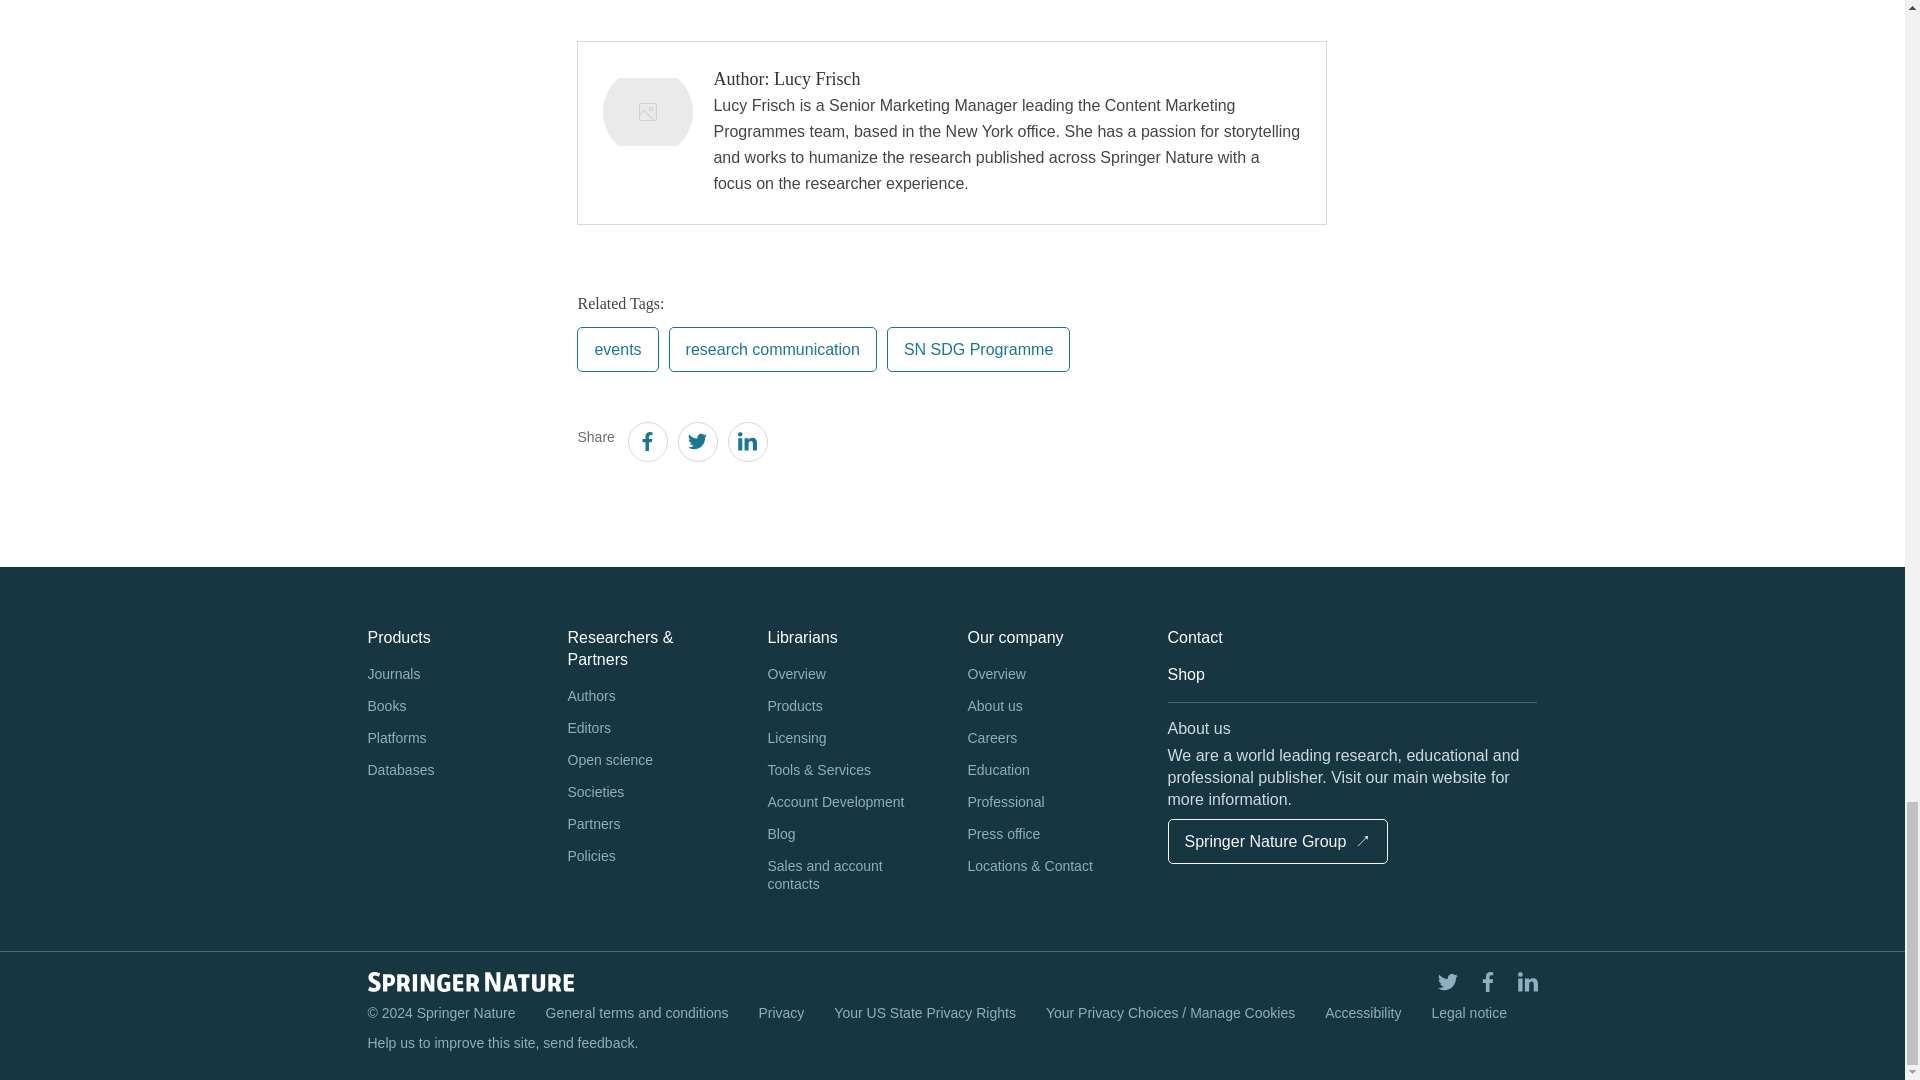 This screenshot has height=1080, width=1920. What do you see at coordinates (746, 444) in the screenshot?
I see `linkedin` at bounding box center [746, 444].